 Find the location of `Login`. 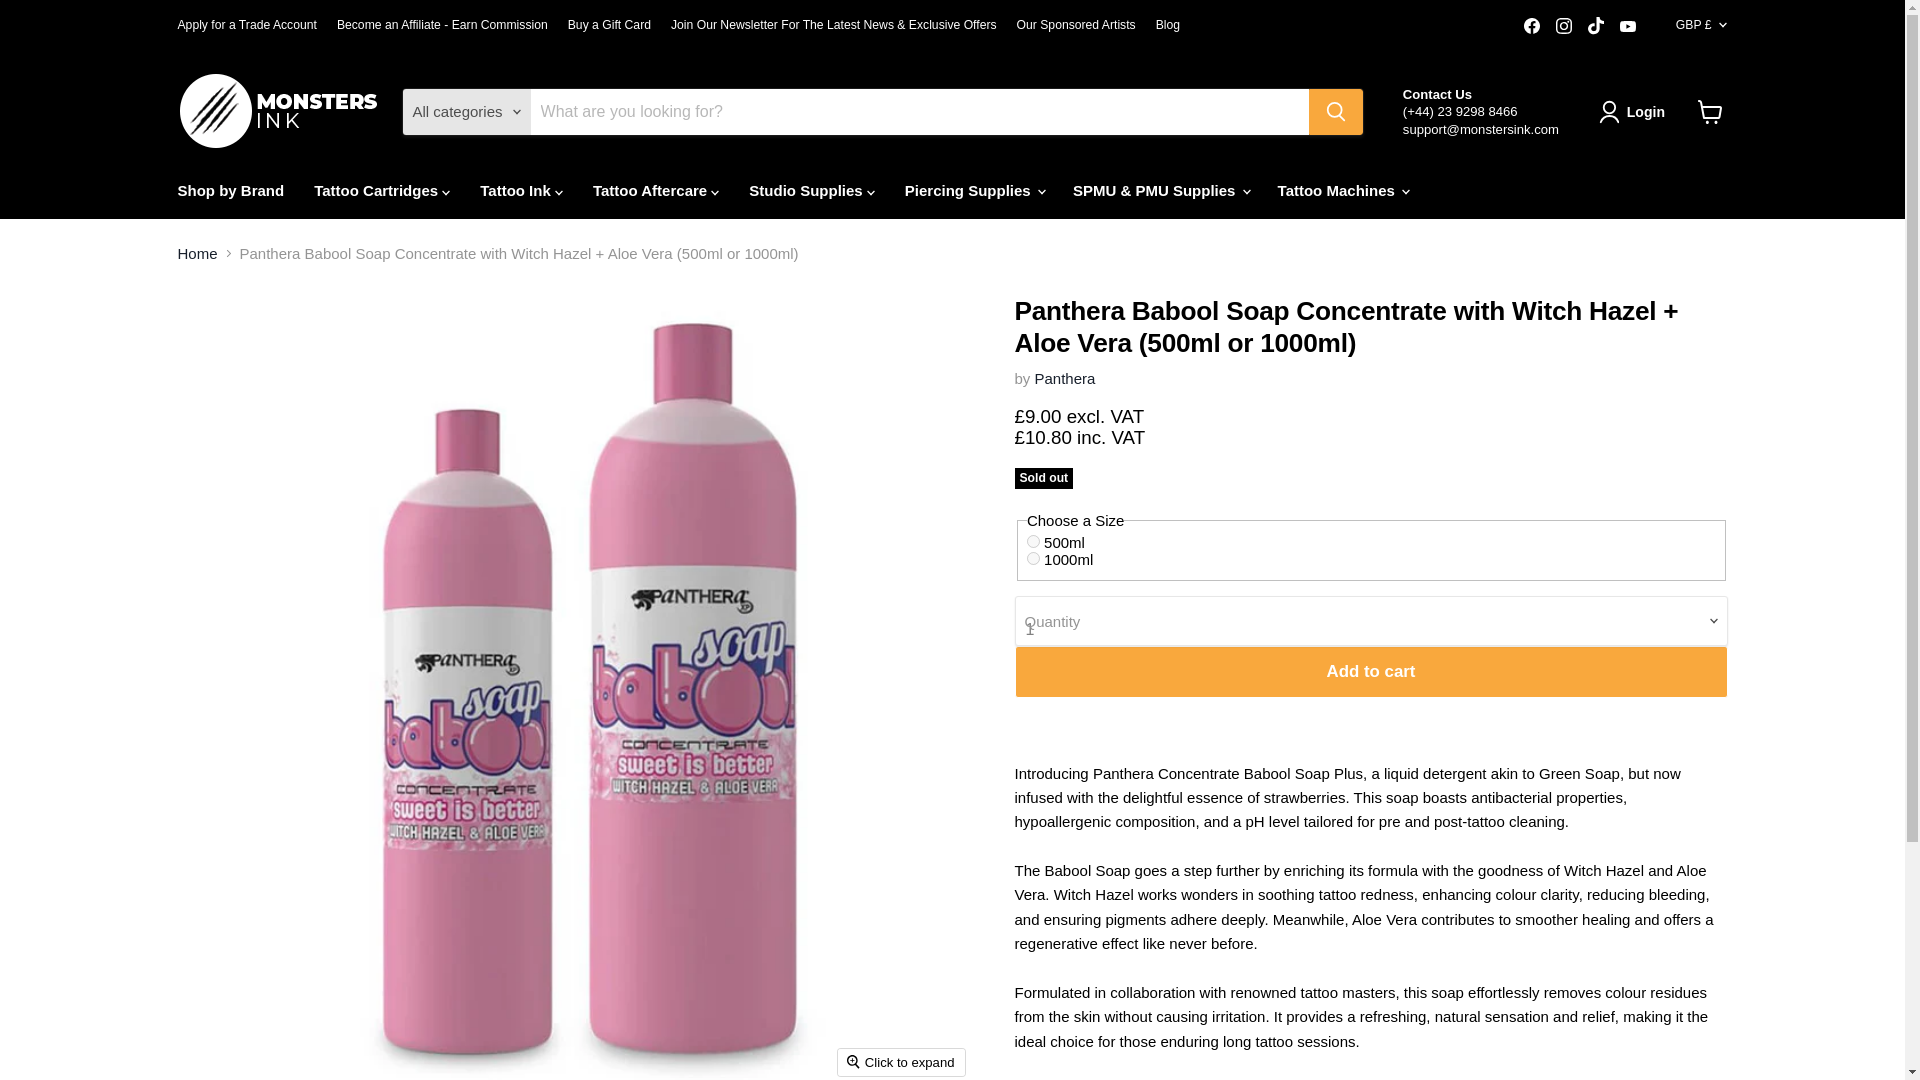

Login is located at coordinates (1636, 112).